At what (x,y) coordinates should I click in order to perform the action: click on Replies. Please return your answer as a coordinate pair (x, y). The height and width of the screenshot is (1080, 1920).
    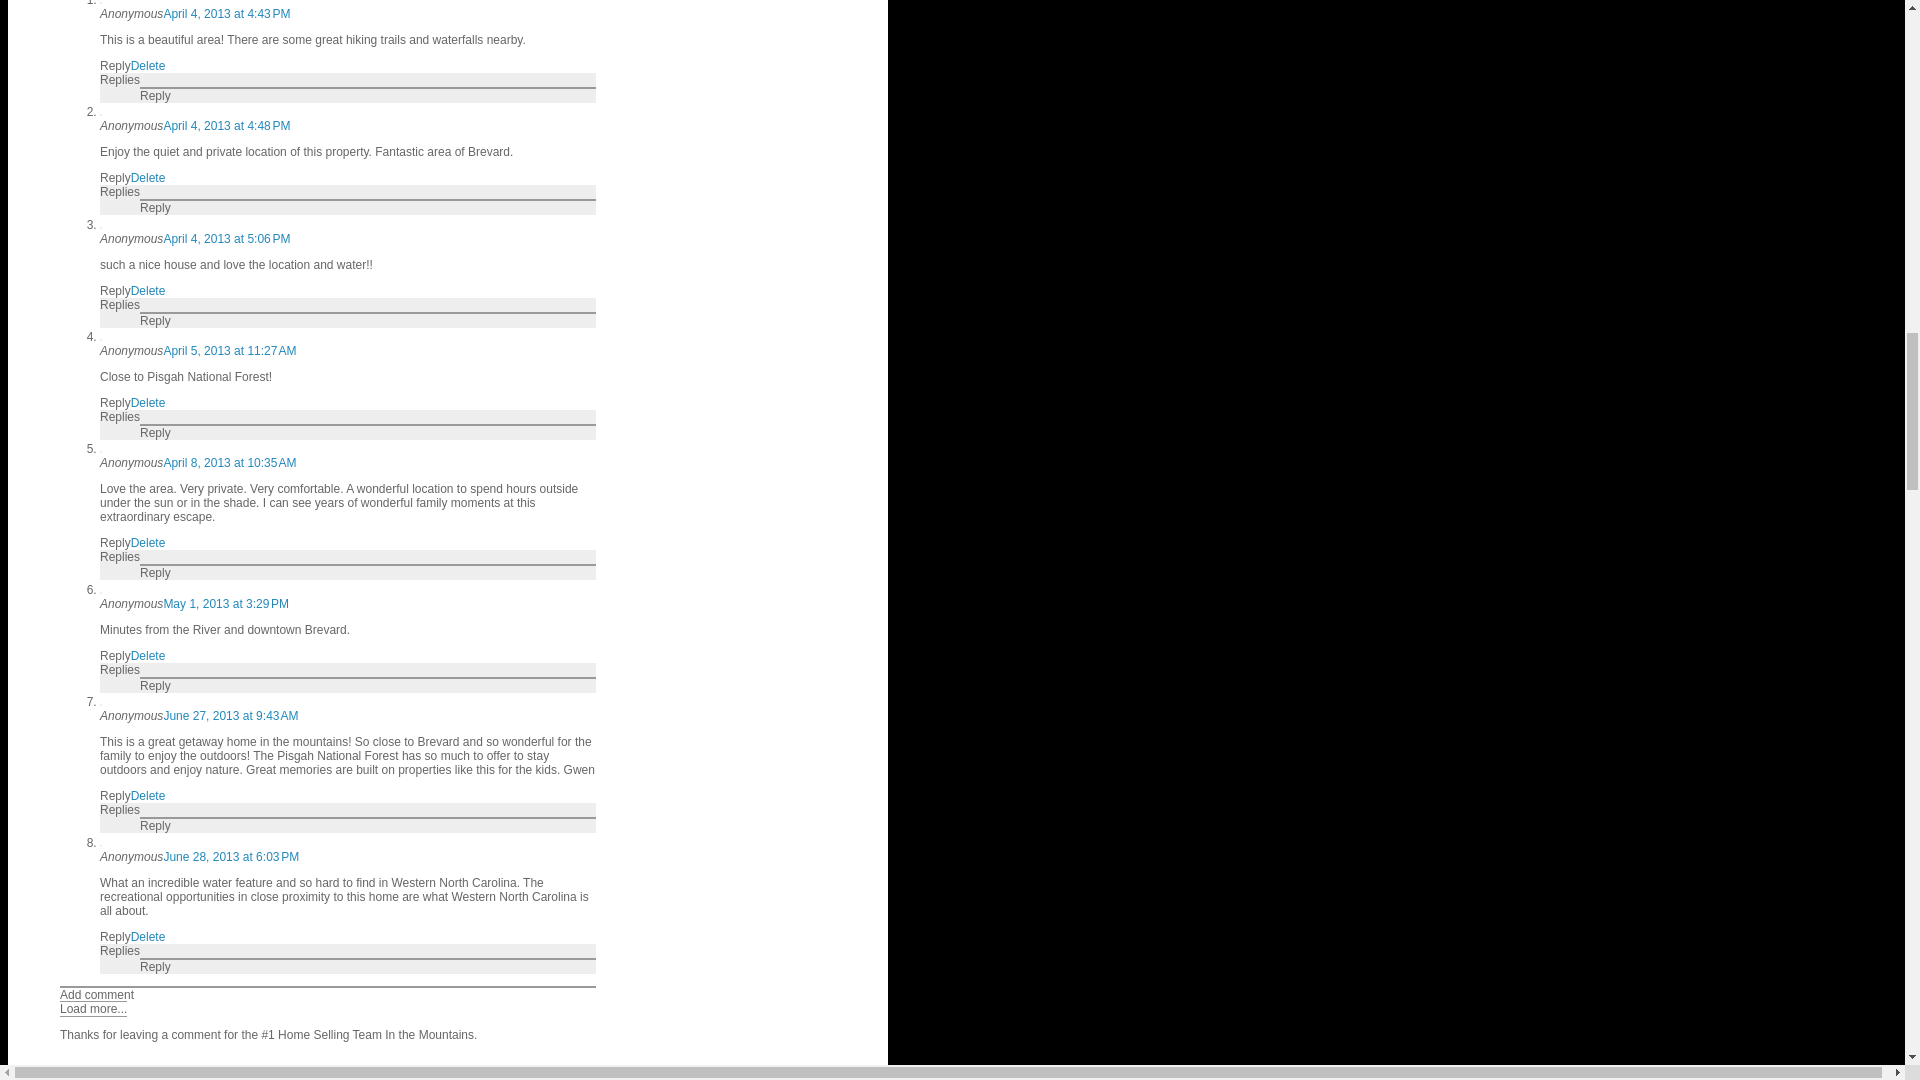
    Looking at the image, I should click on (120, 191).